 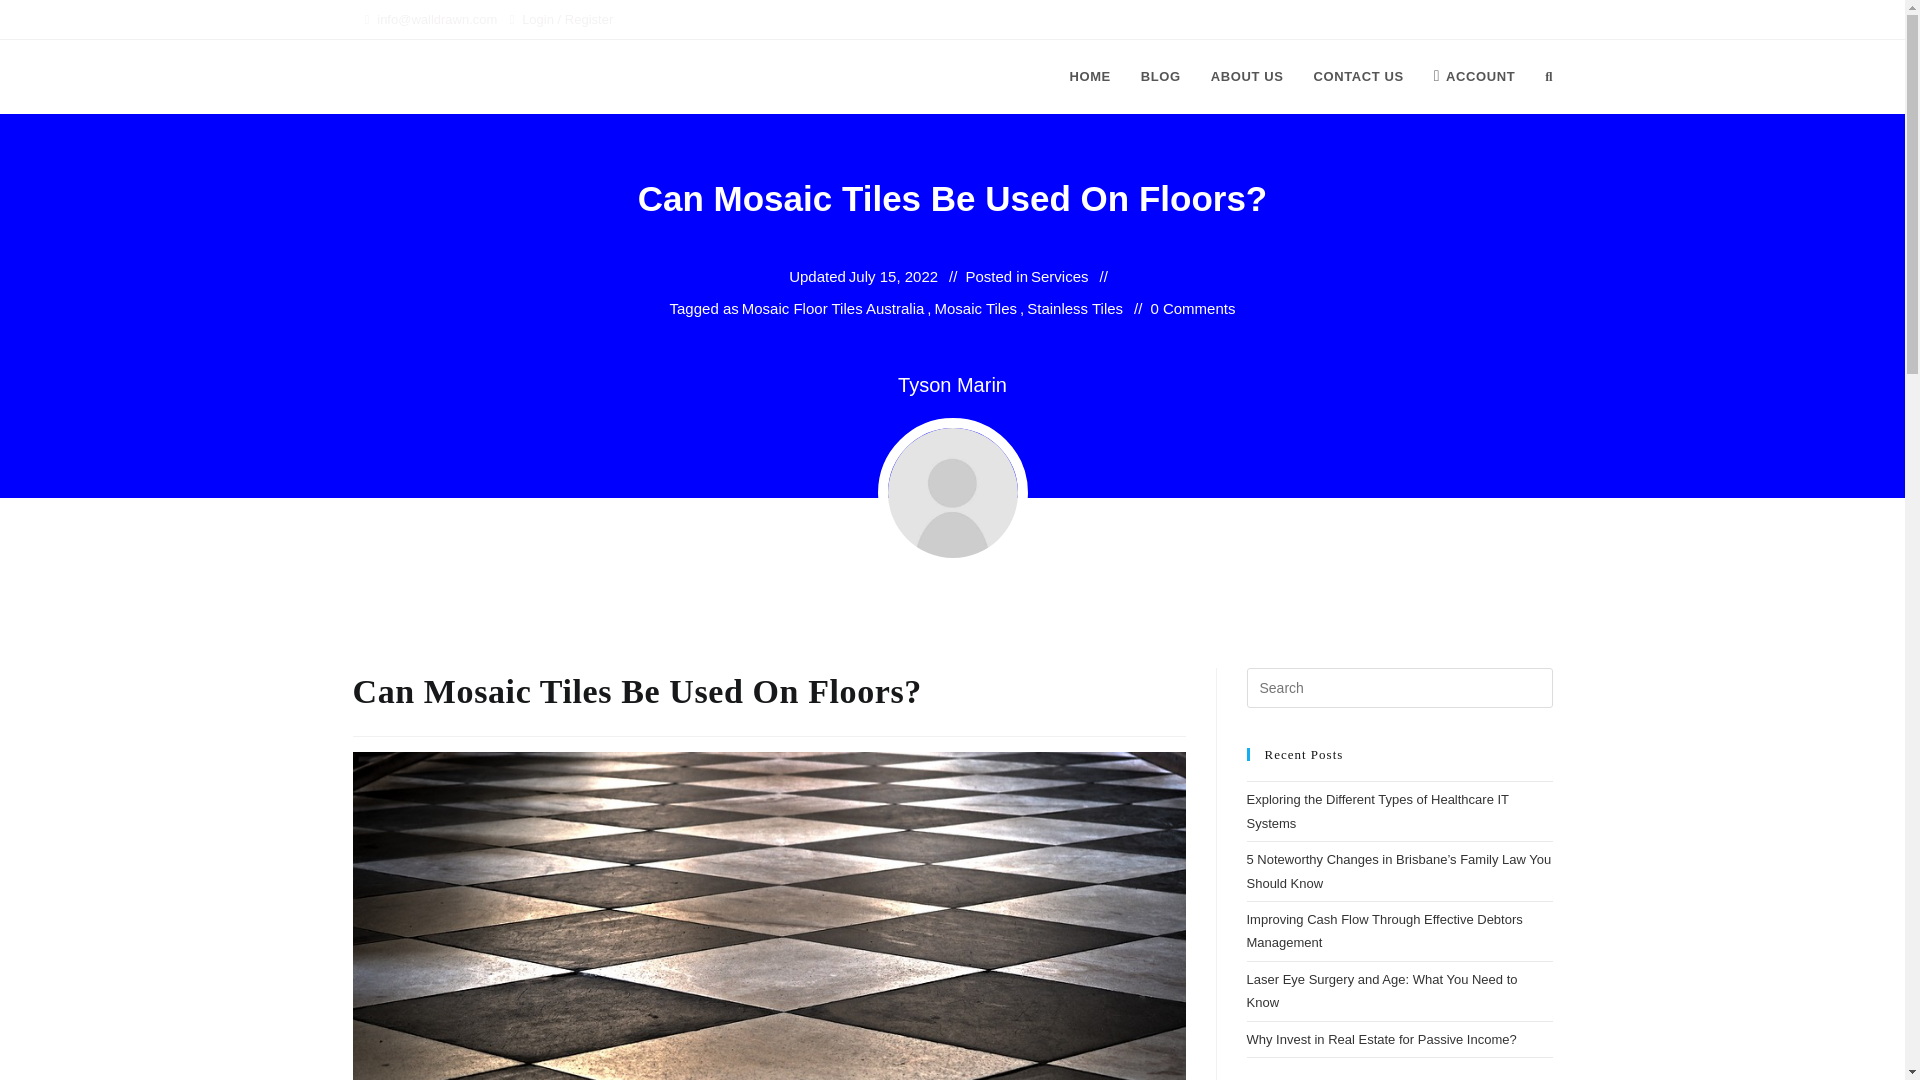 What do you see at coordinates (1474, 76) in the screenshot?
I see `ACCOUNT` at bounding box center [1474, 76].